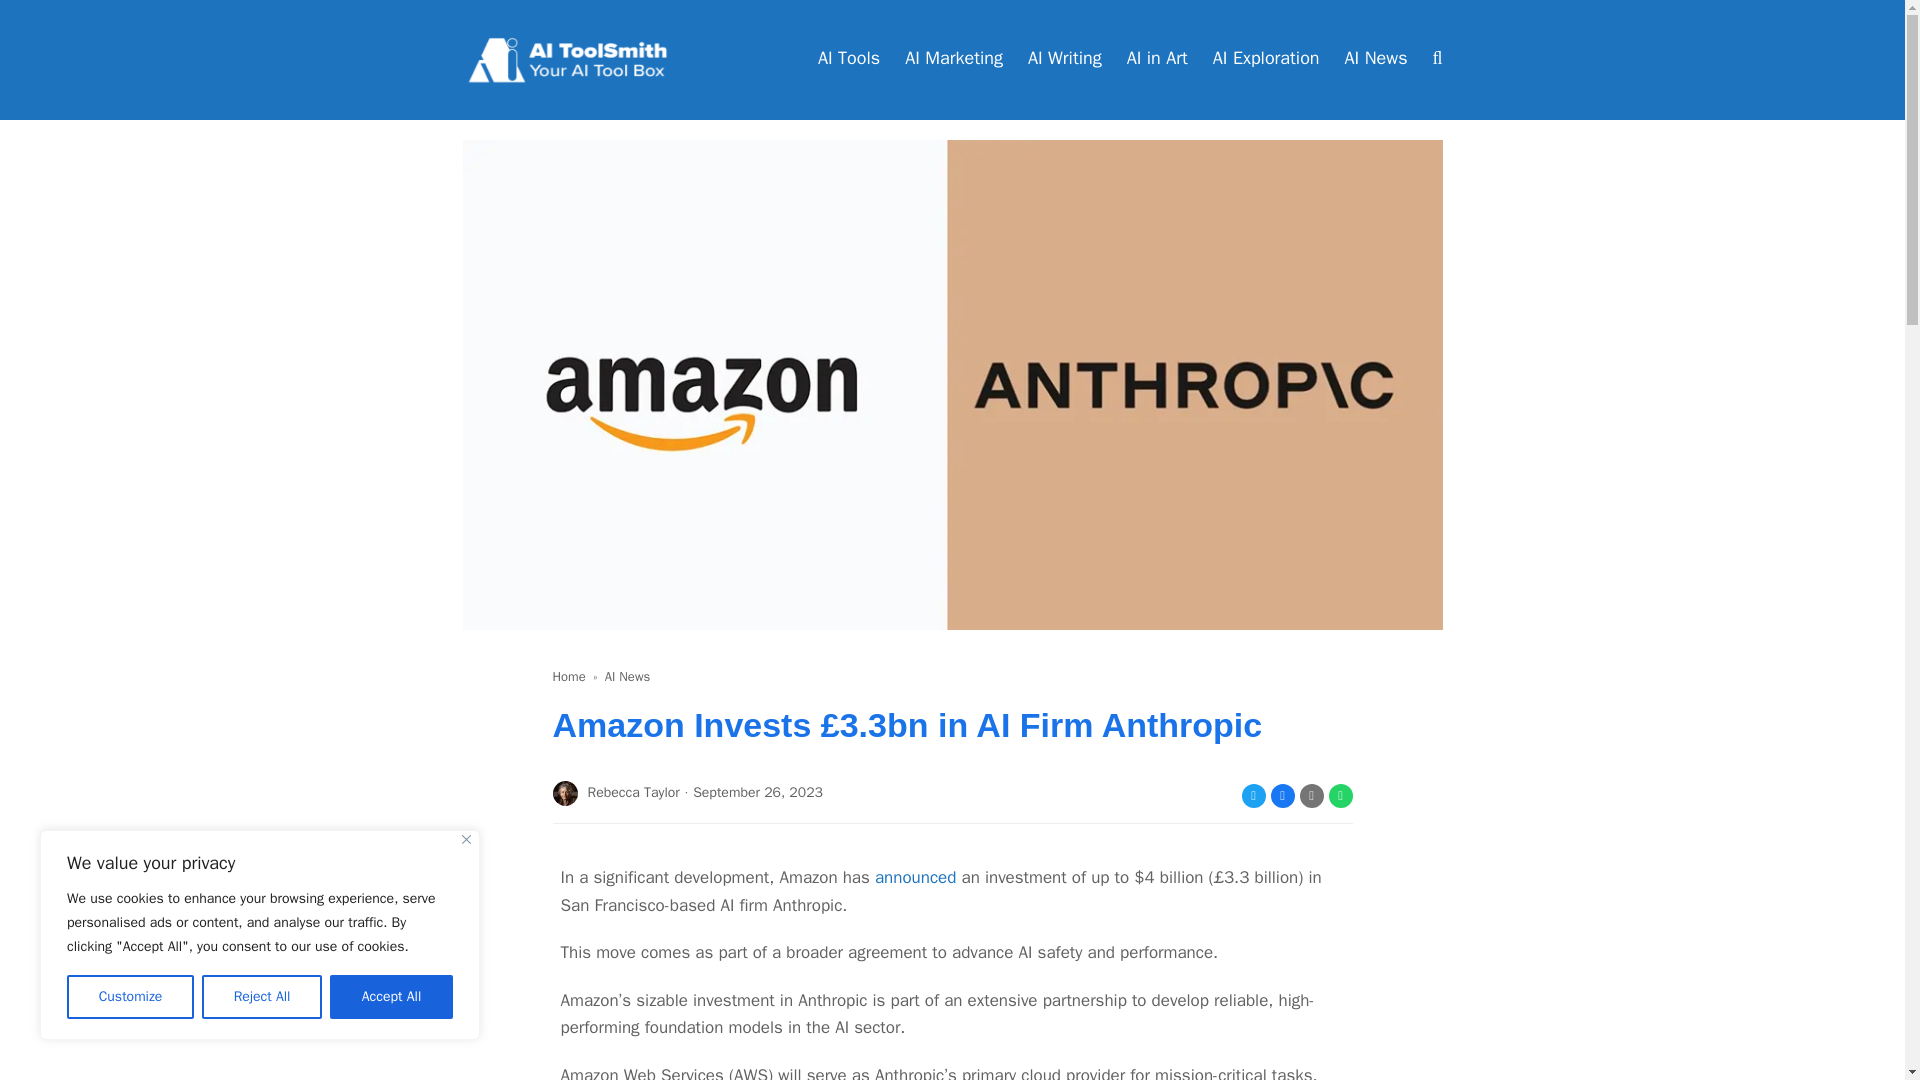 Image resolution: width=1920 pixels, height=1080 pixels. I want to click on AI News, so click(627, 676).